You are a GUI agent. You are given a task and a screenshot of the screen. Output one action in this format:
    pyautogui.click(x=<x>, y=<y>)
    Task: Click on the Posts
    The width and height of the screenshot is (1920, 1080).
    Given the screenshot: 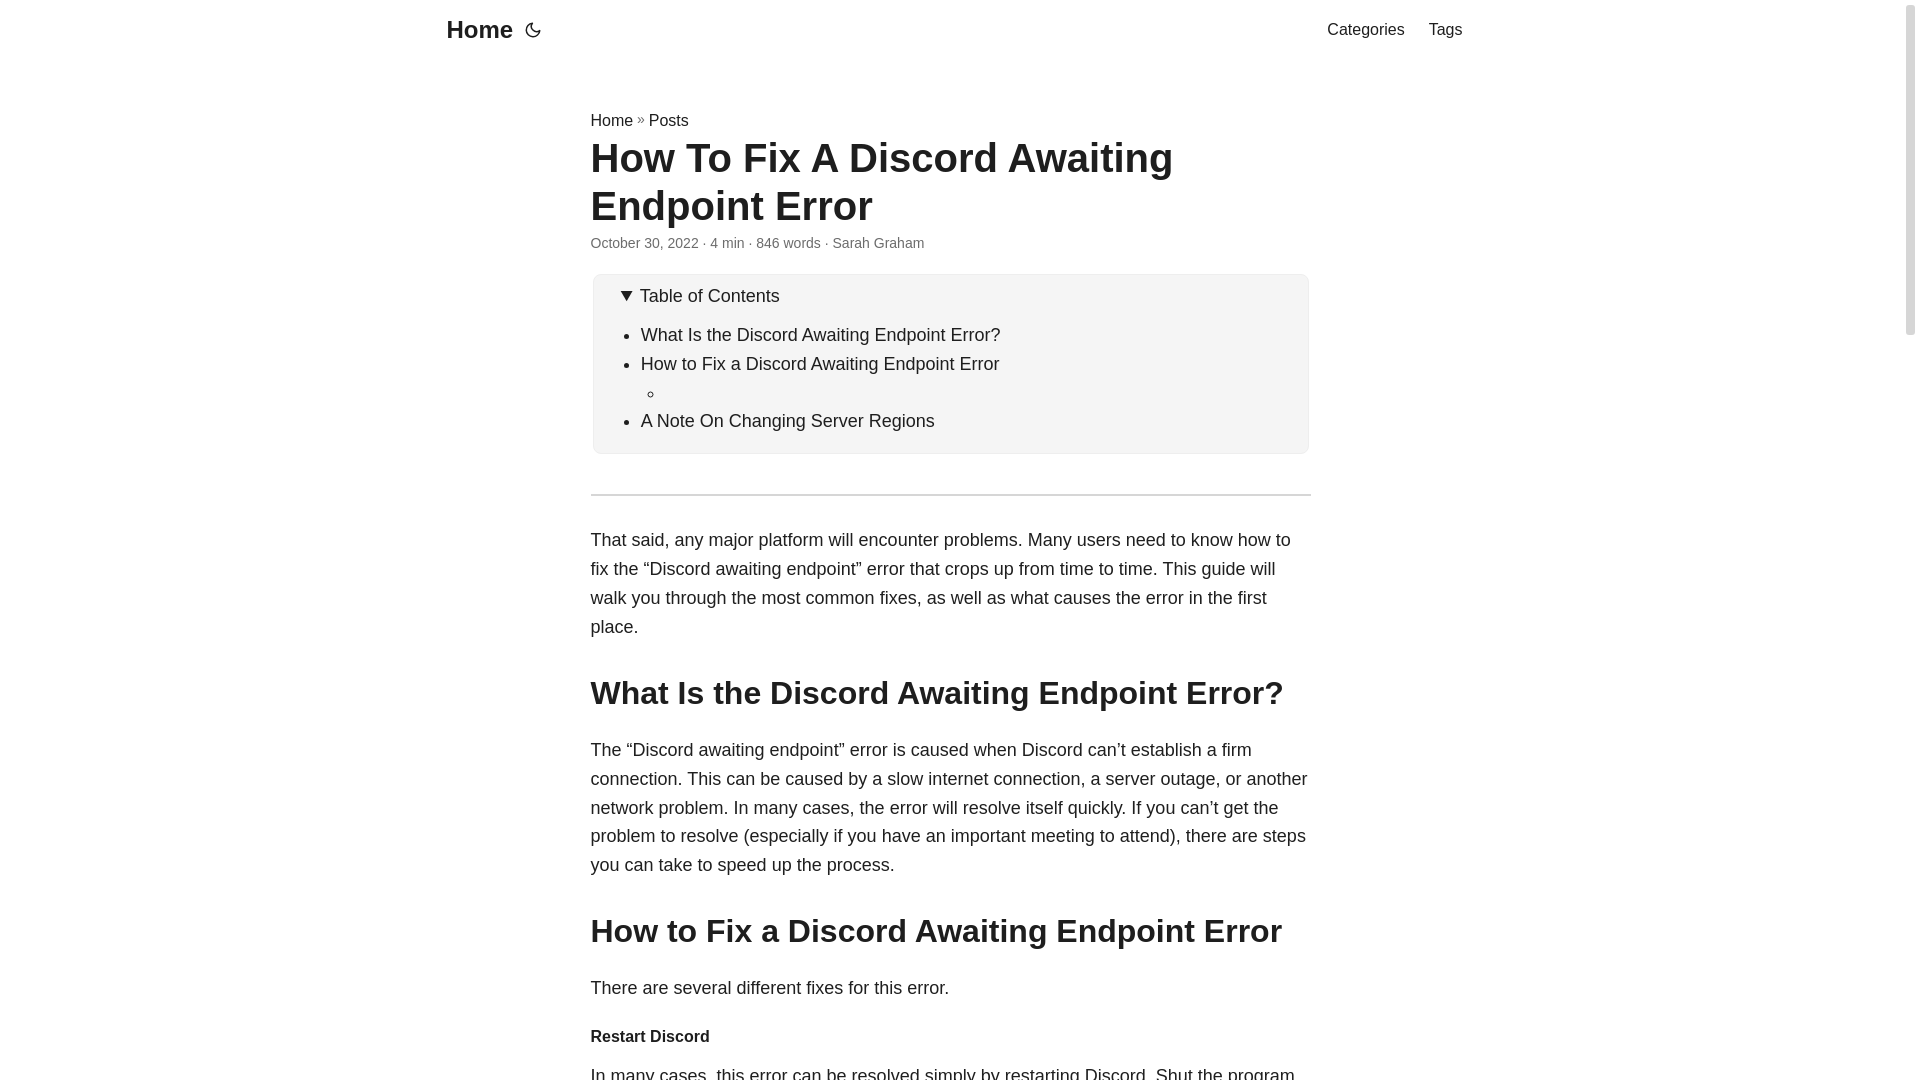 What is the action you would take?
    pyautogui.click(x=668, y=120)
    